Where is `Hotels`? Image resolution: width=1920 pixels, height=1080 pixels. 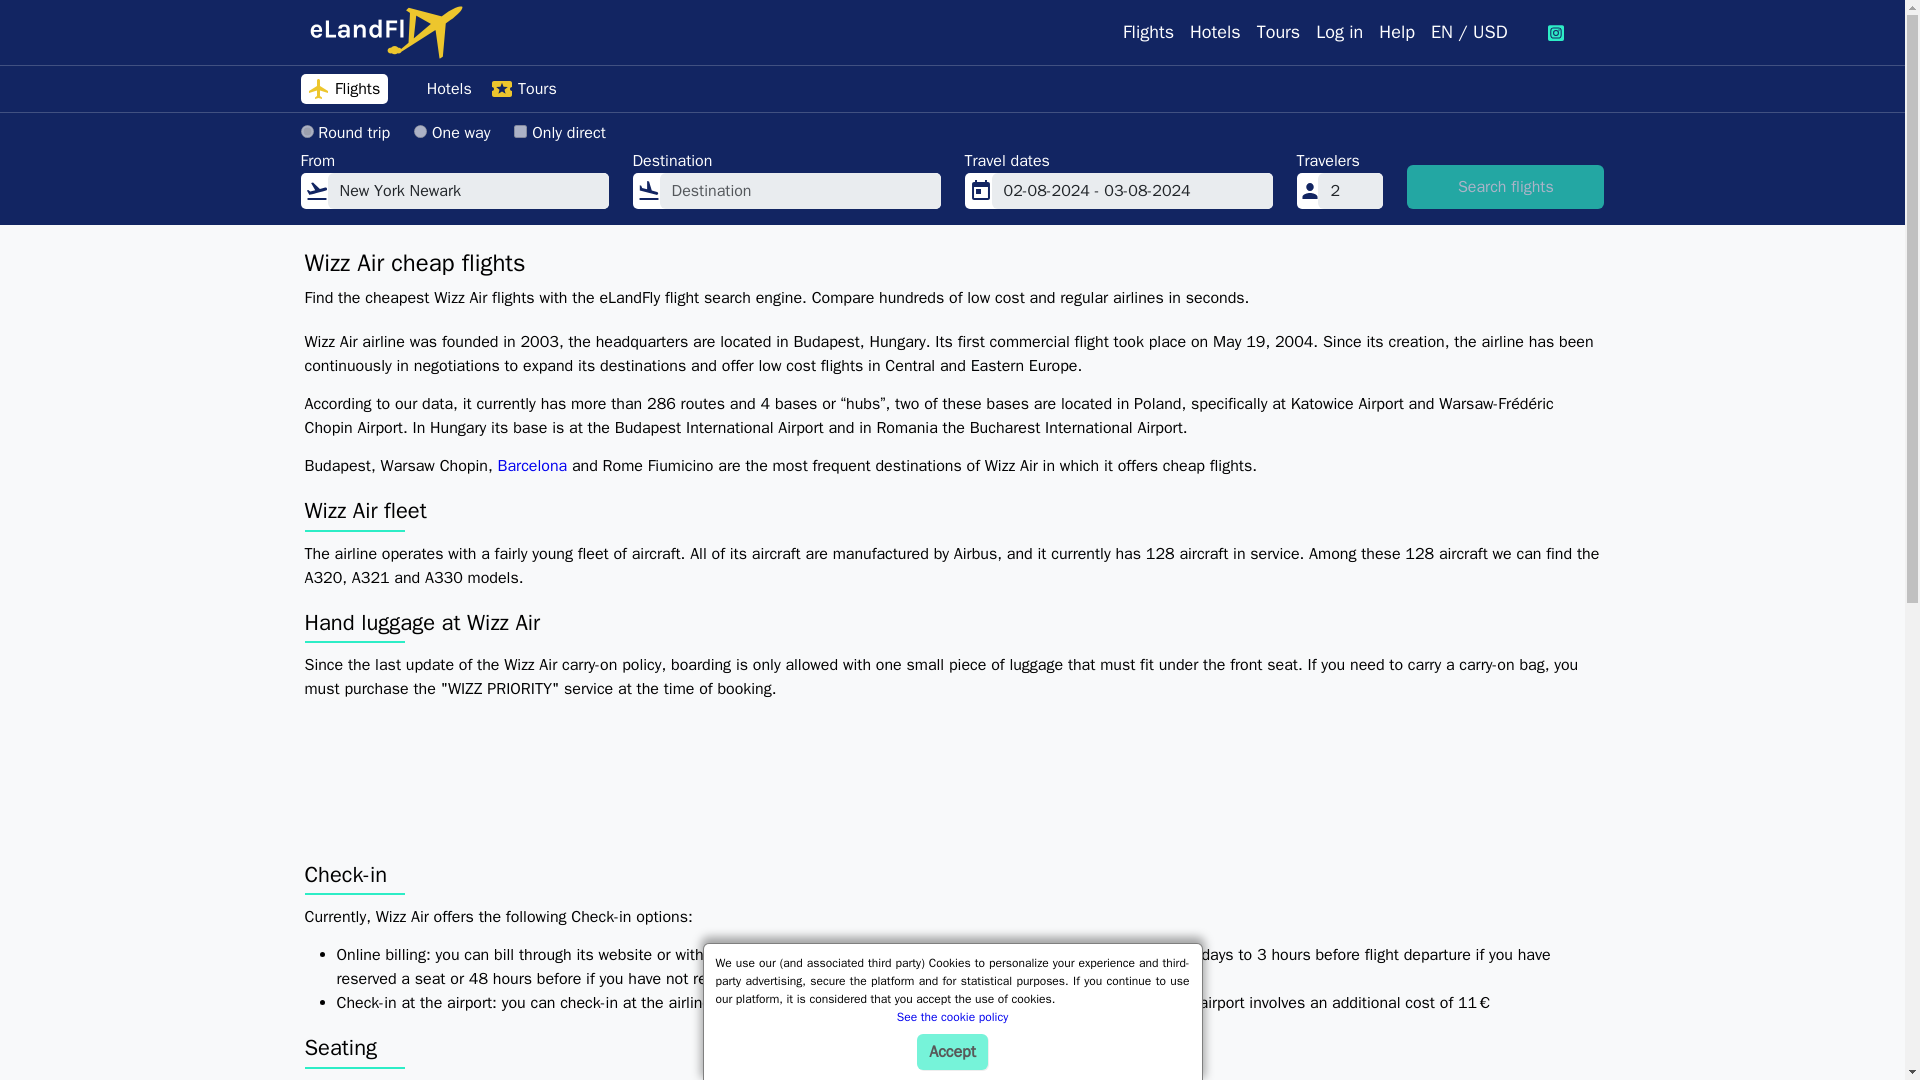
Hotels is located at coordinates (434, 88).